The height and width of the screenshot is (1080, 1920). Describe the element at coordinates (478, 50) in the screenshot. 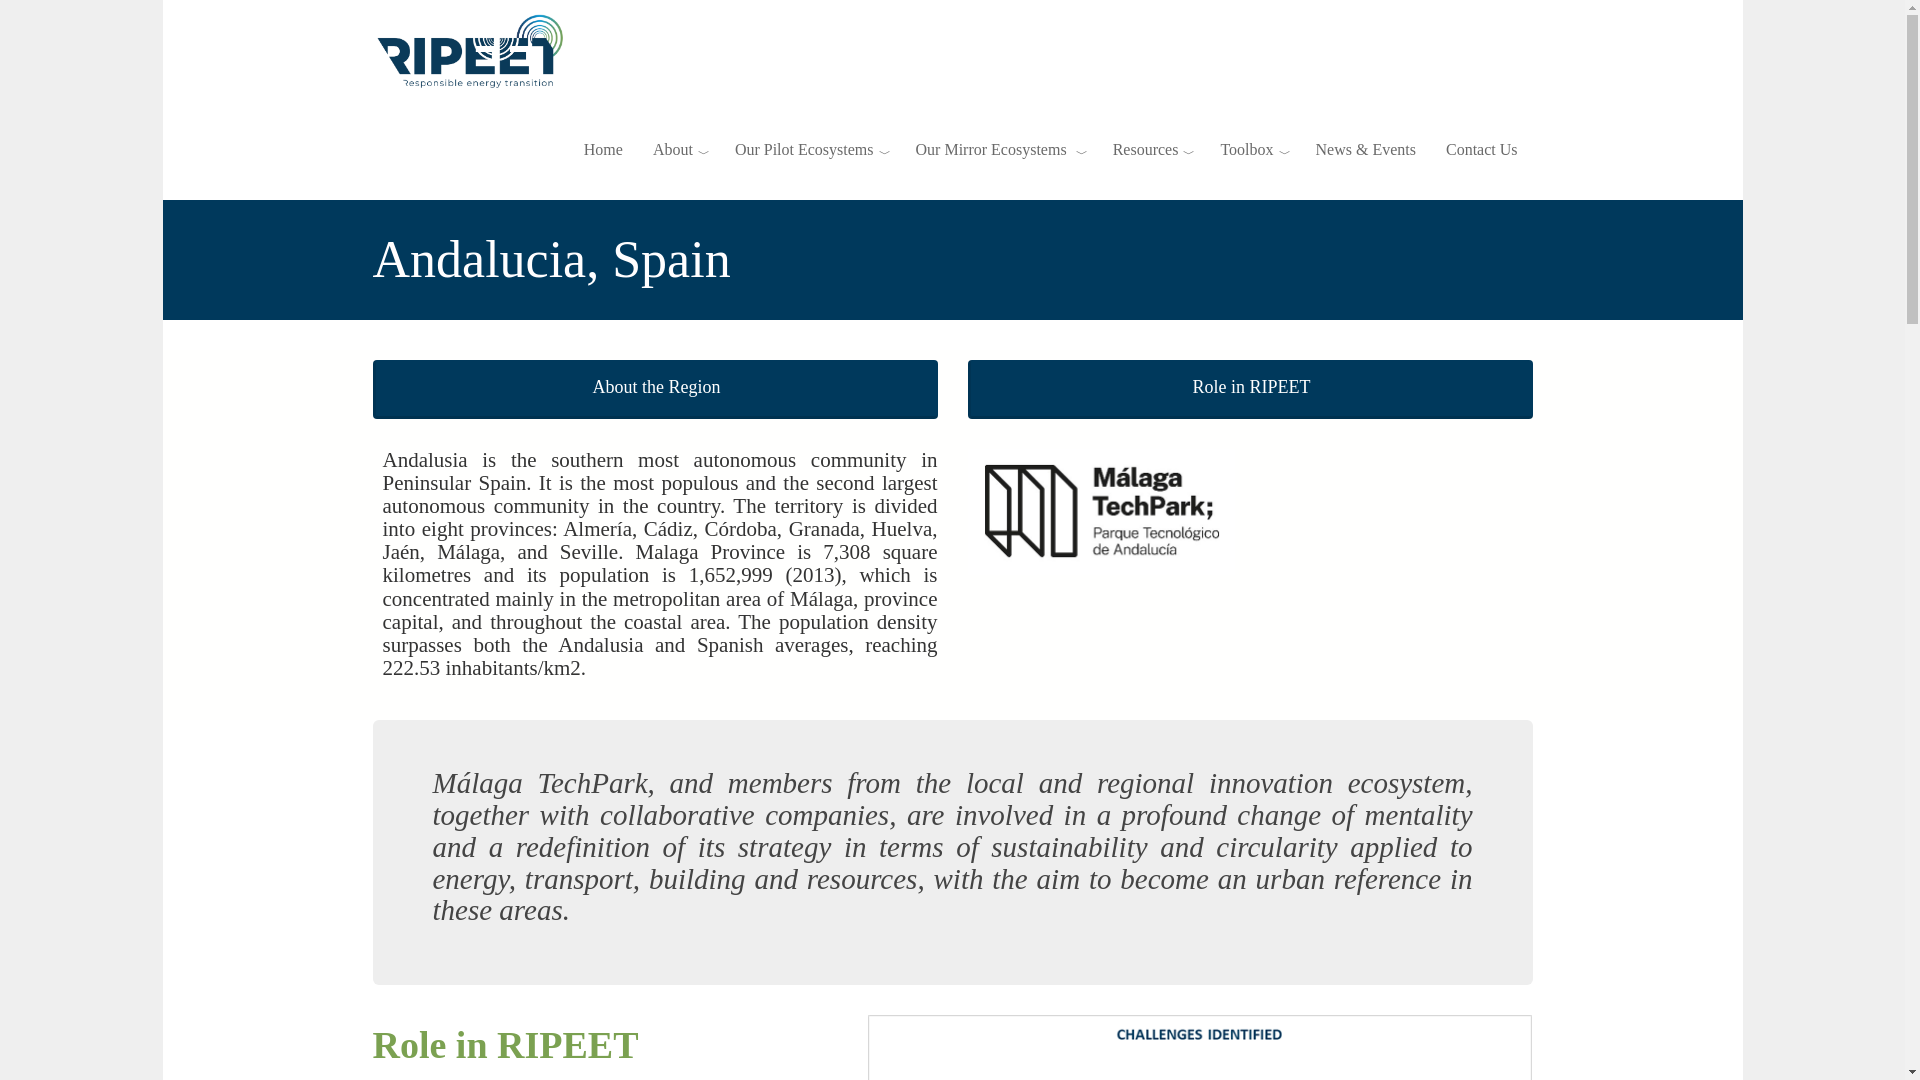

I see `Home` at that location.